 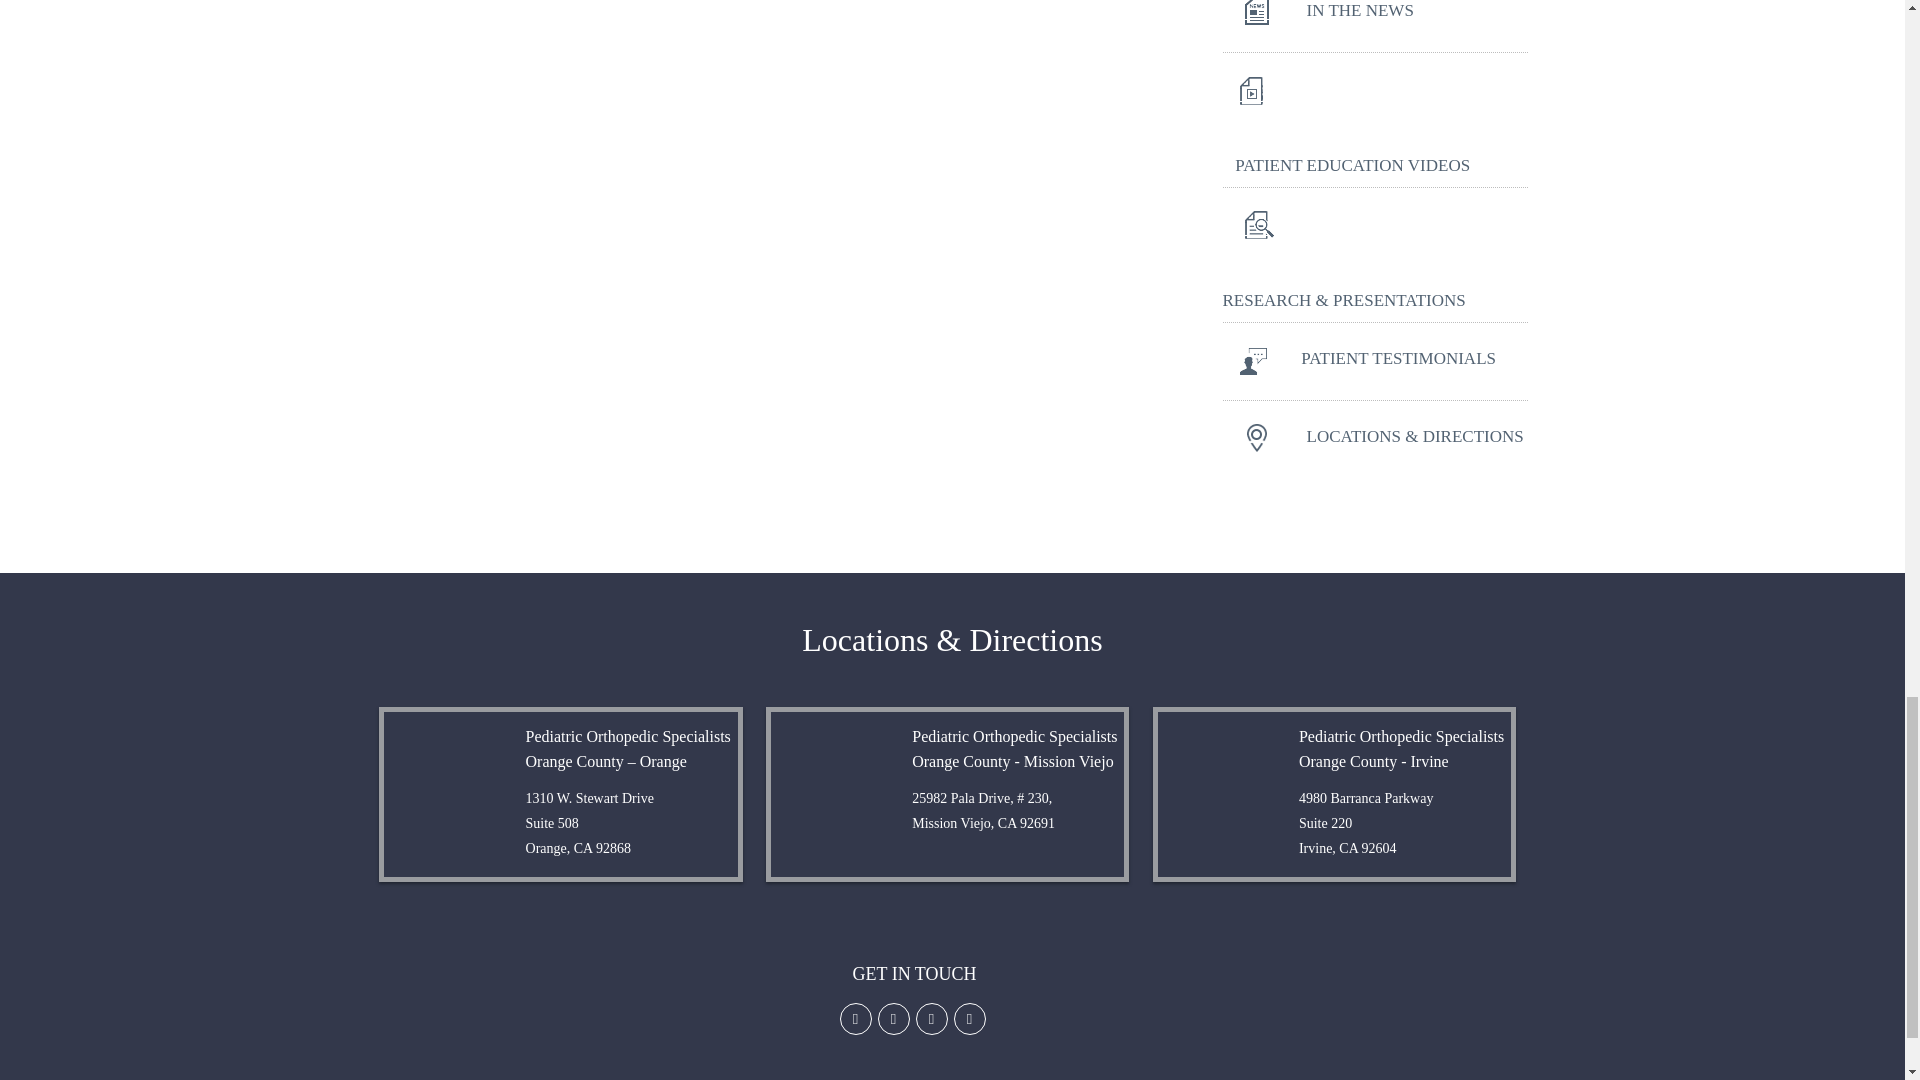 What do you see at coordinates (894, 1018) in the screenshot?
I see `Follow Dr. Schlechter on Twitter` at bounding box center [894, 1018].